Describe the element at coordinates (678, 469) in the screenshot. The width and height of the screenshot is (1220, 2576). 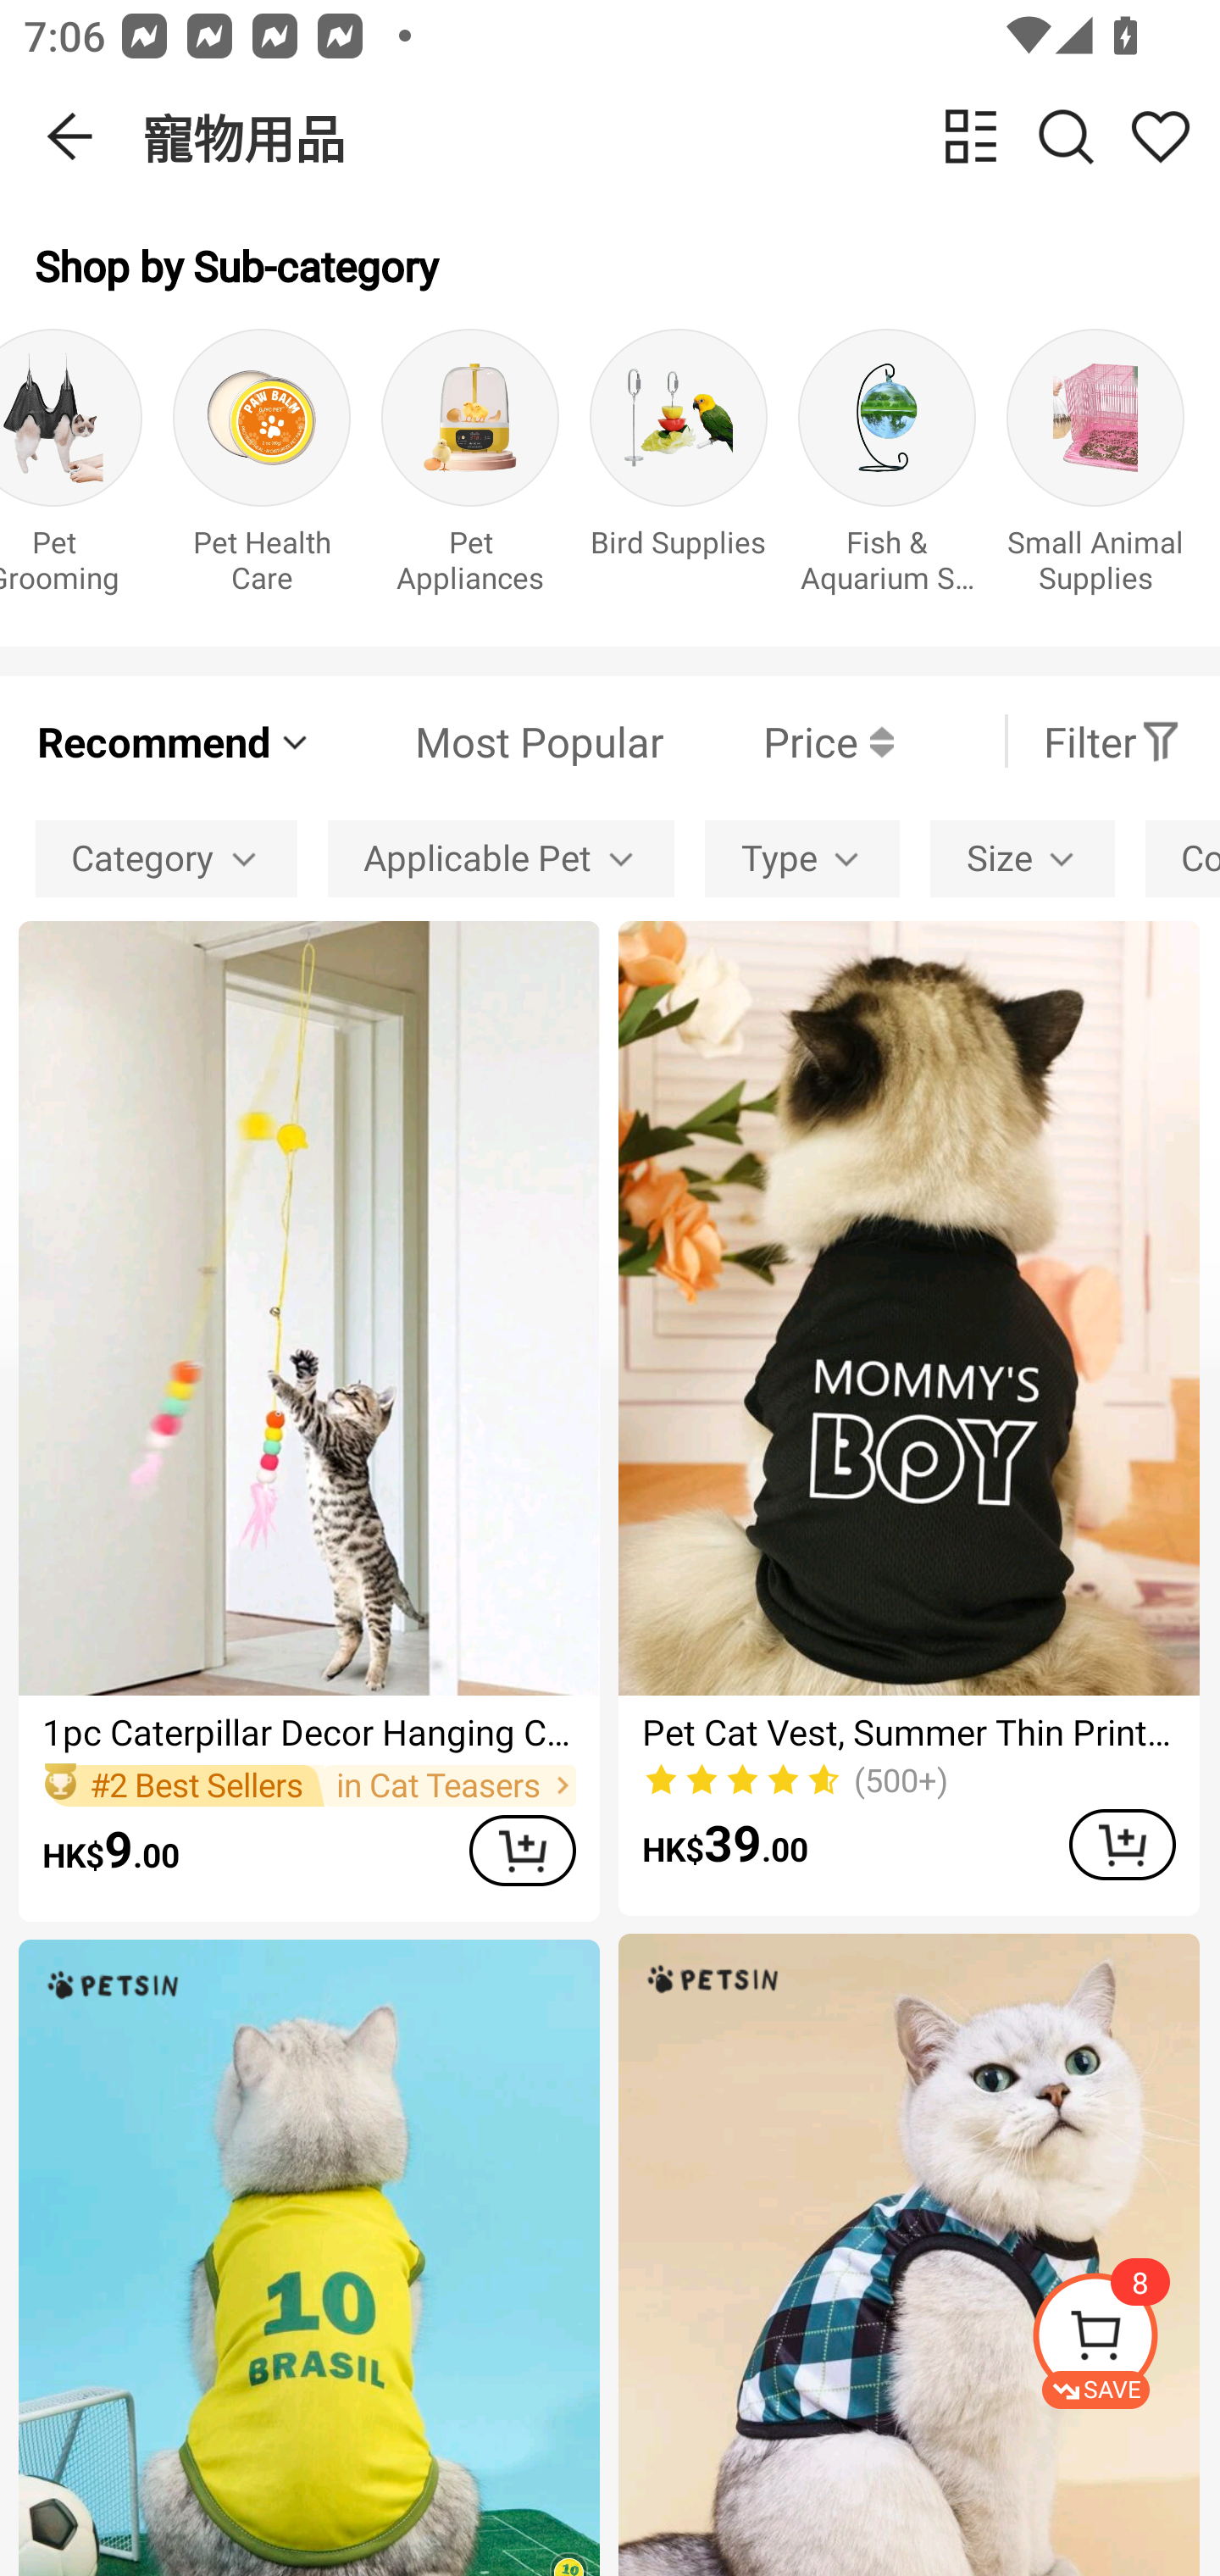
I see `Bird Supplies` at that location.